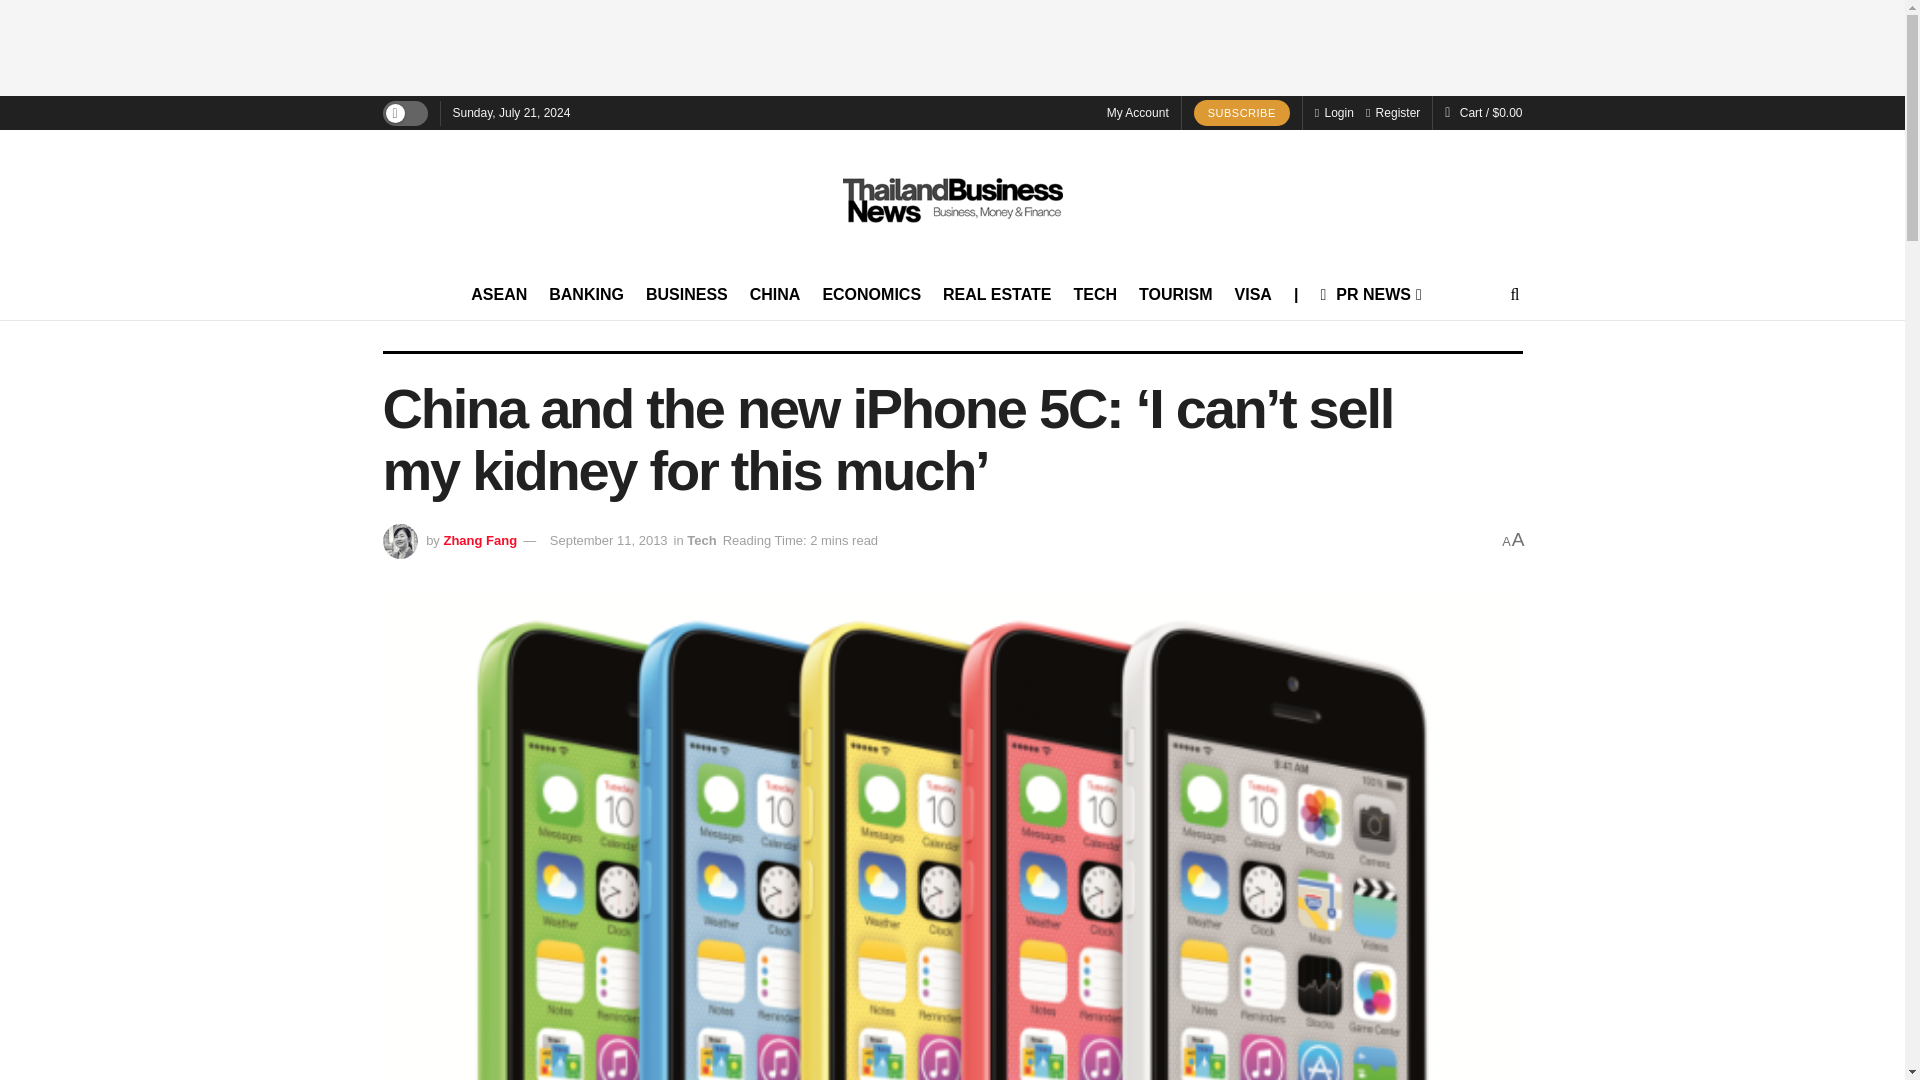 Image resolution: width=1920 pixels, height=1080 pixels. What do you see at coordinates (1138, 112) in the screenshot?
I see `My Account` at bounding box center [1138, 112].